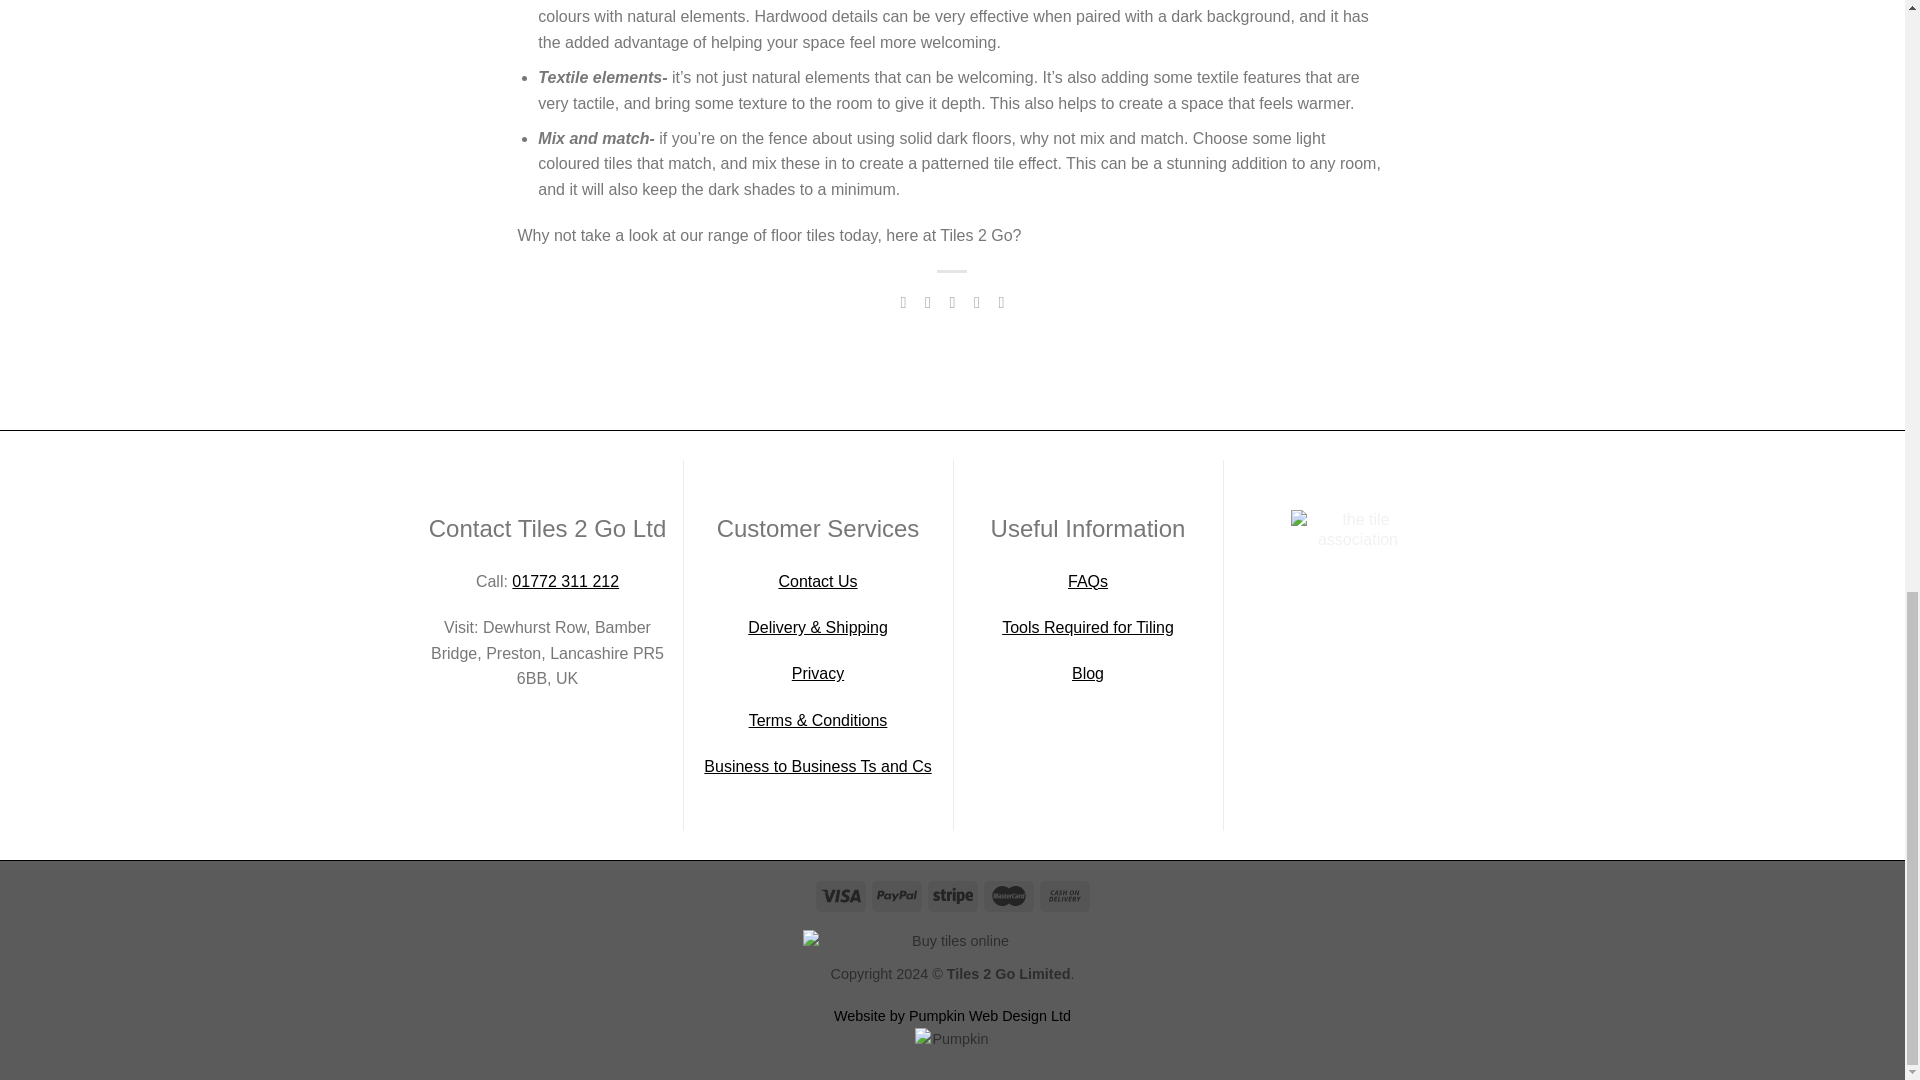 This screenshot has width=1920, height=1080. I want to click on Share on Facebook, so click(902, 302).